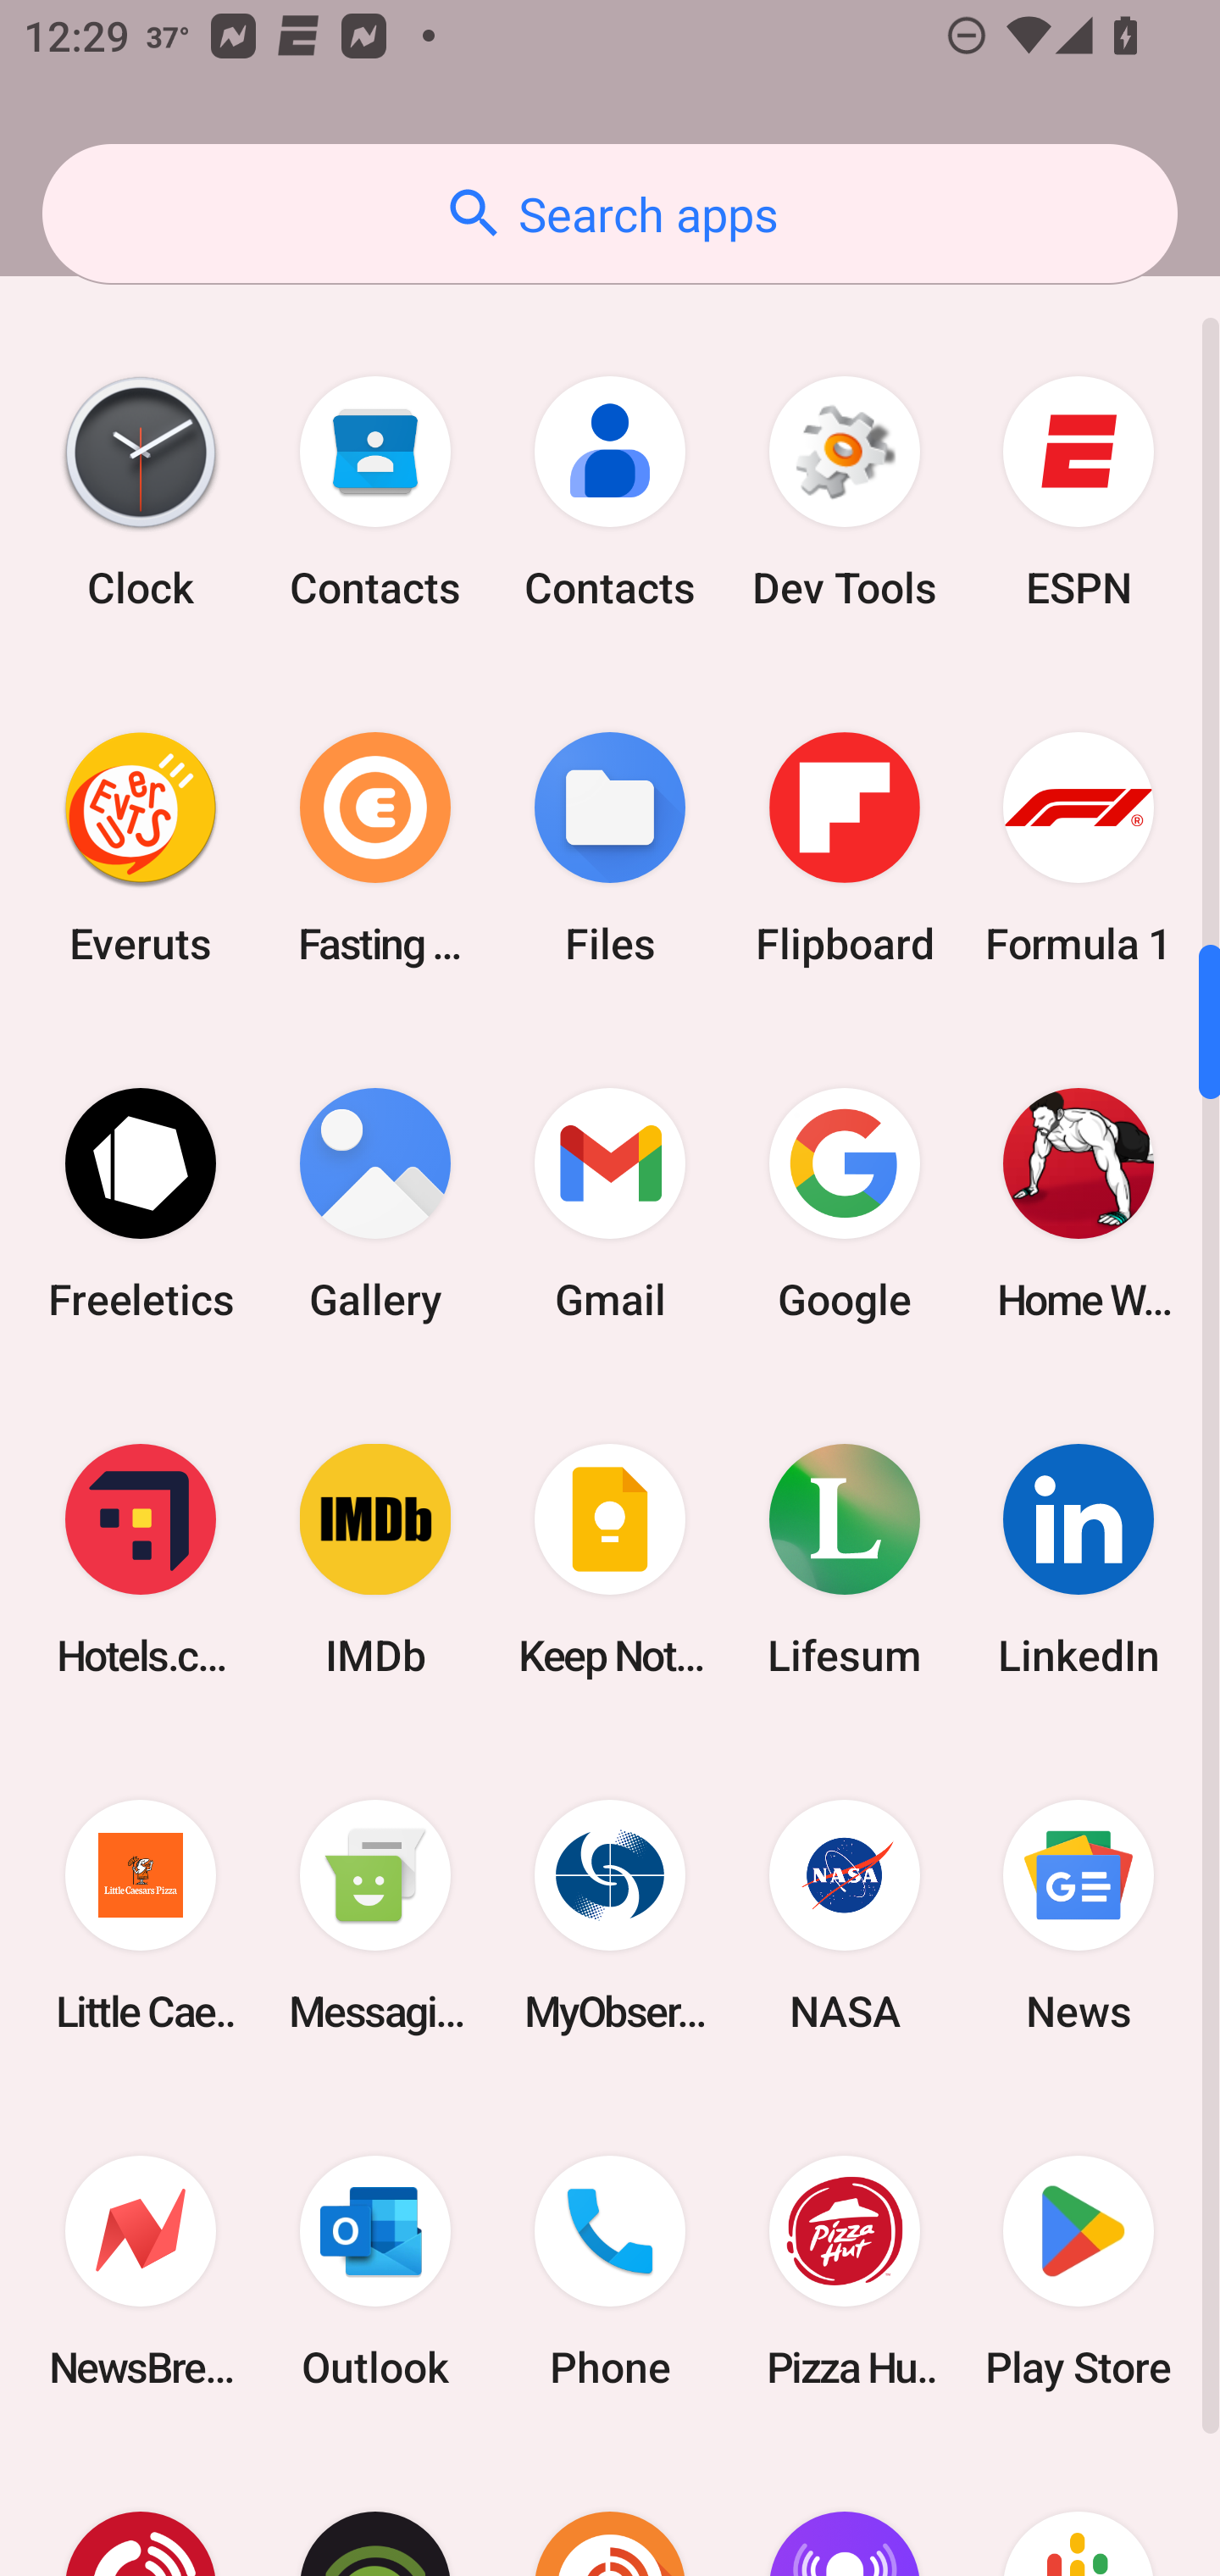 This screenshot has width=1220, height=2576. I want to click on NewsBreak, so click(141, 2272).